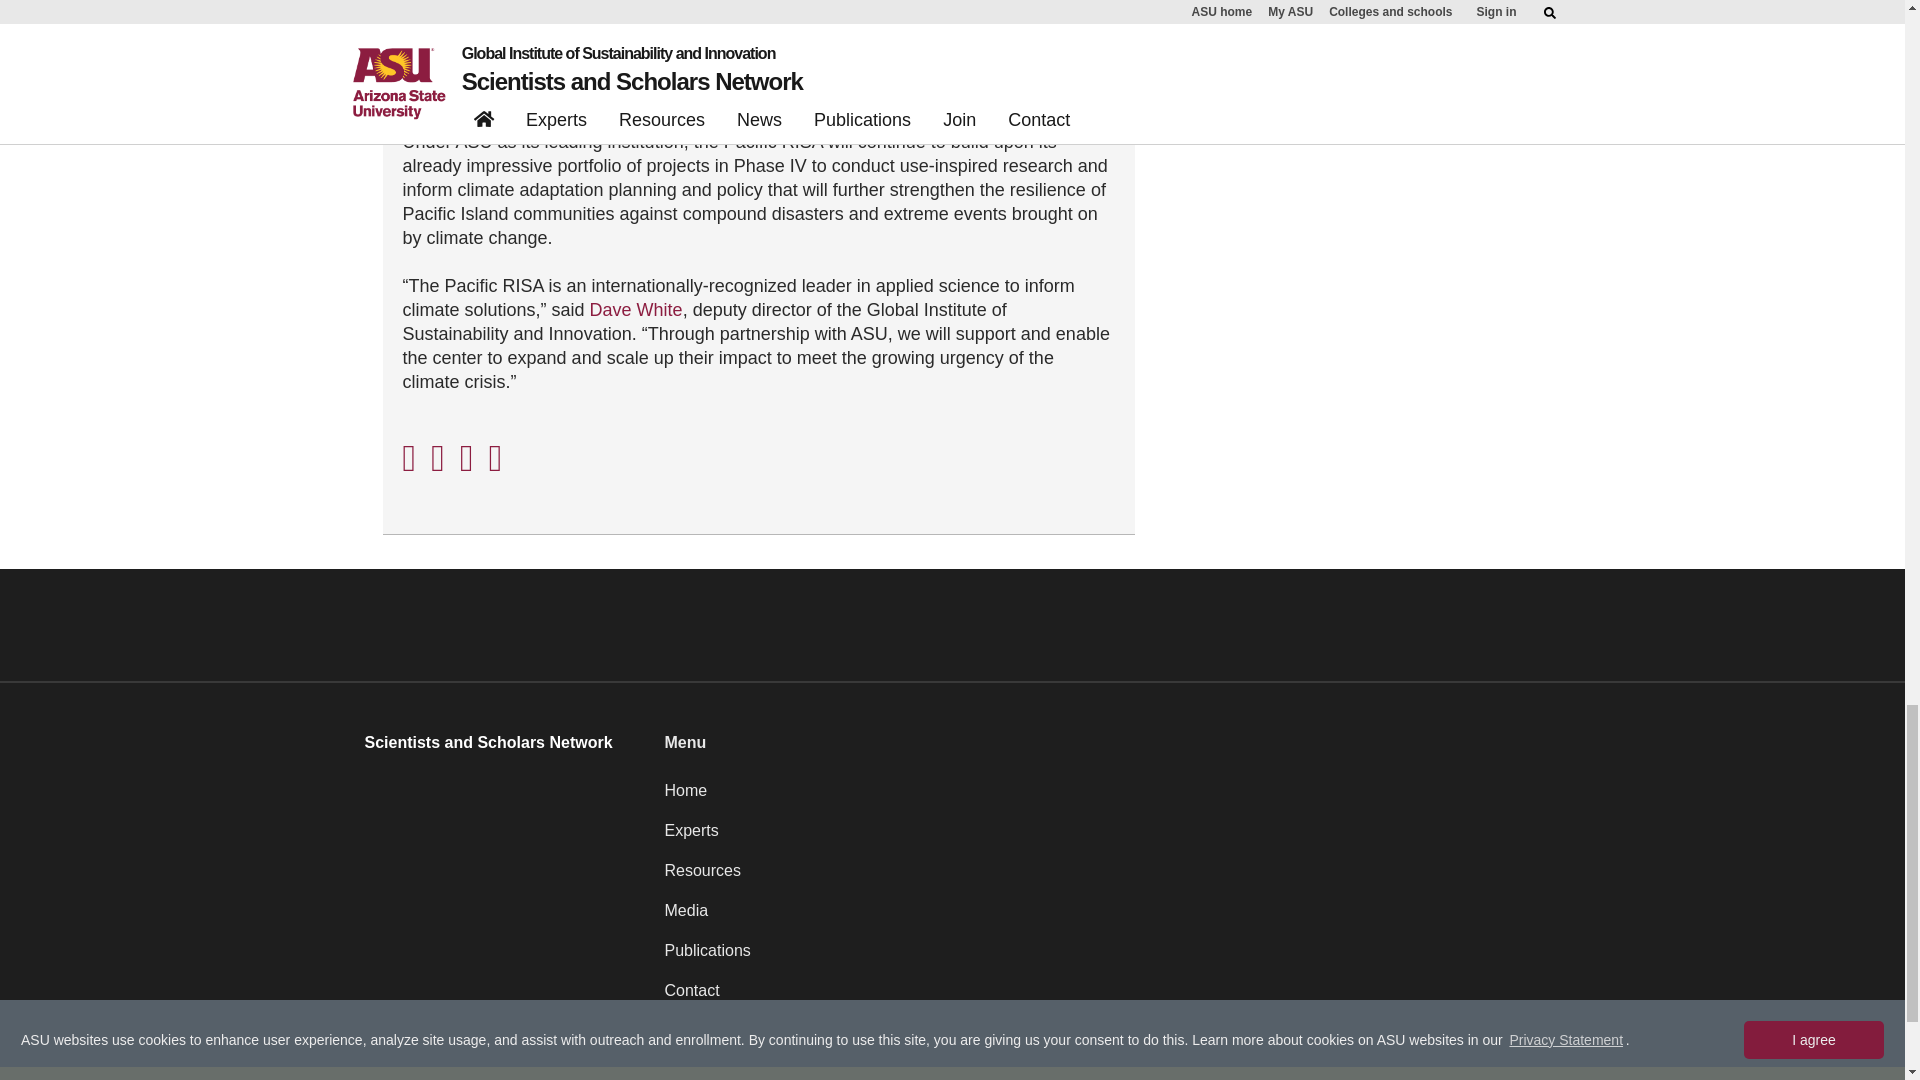 Image resolution: width=1920 pixels, height=1080 pixels. What do you see at coordinates (1102, 838) in the screenshot?
I see `Experts` at bounding box center [1102, 838].